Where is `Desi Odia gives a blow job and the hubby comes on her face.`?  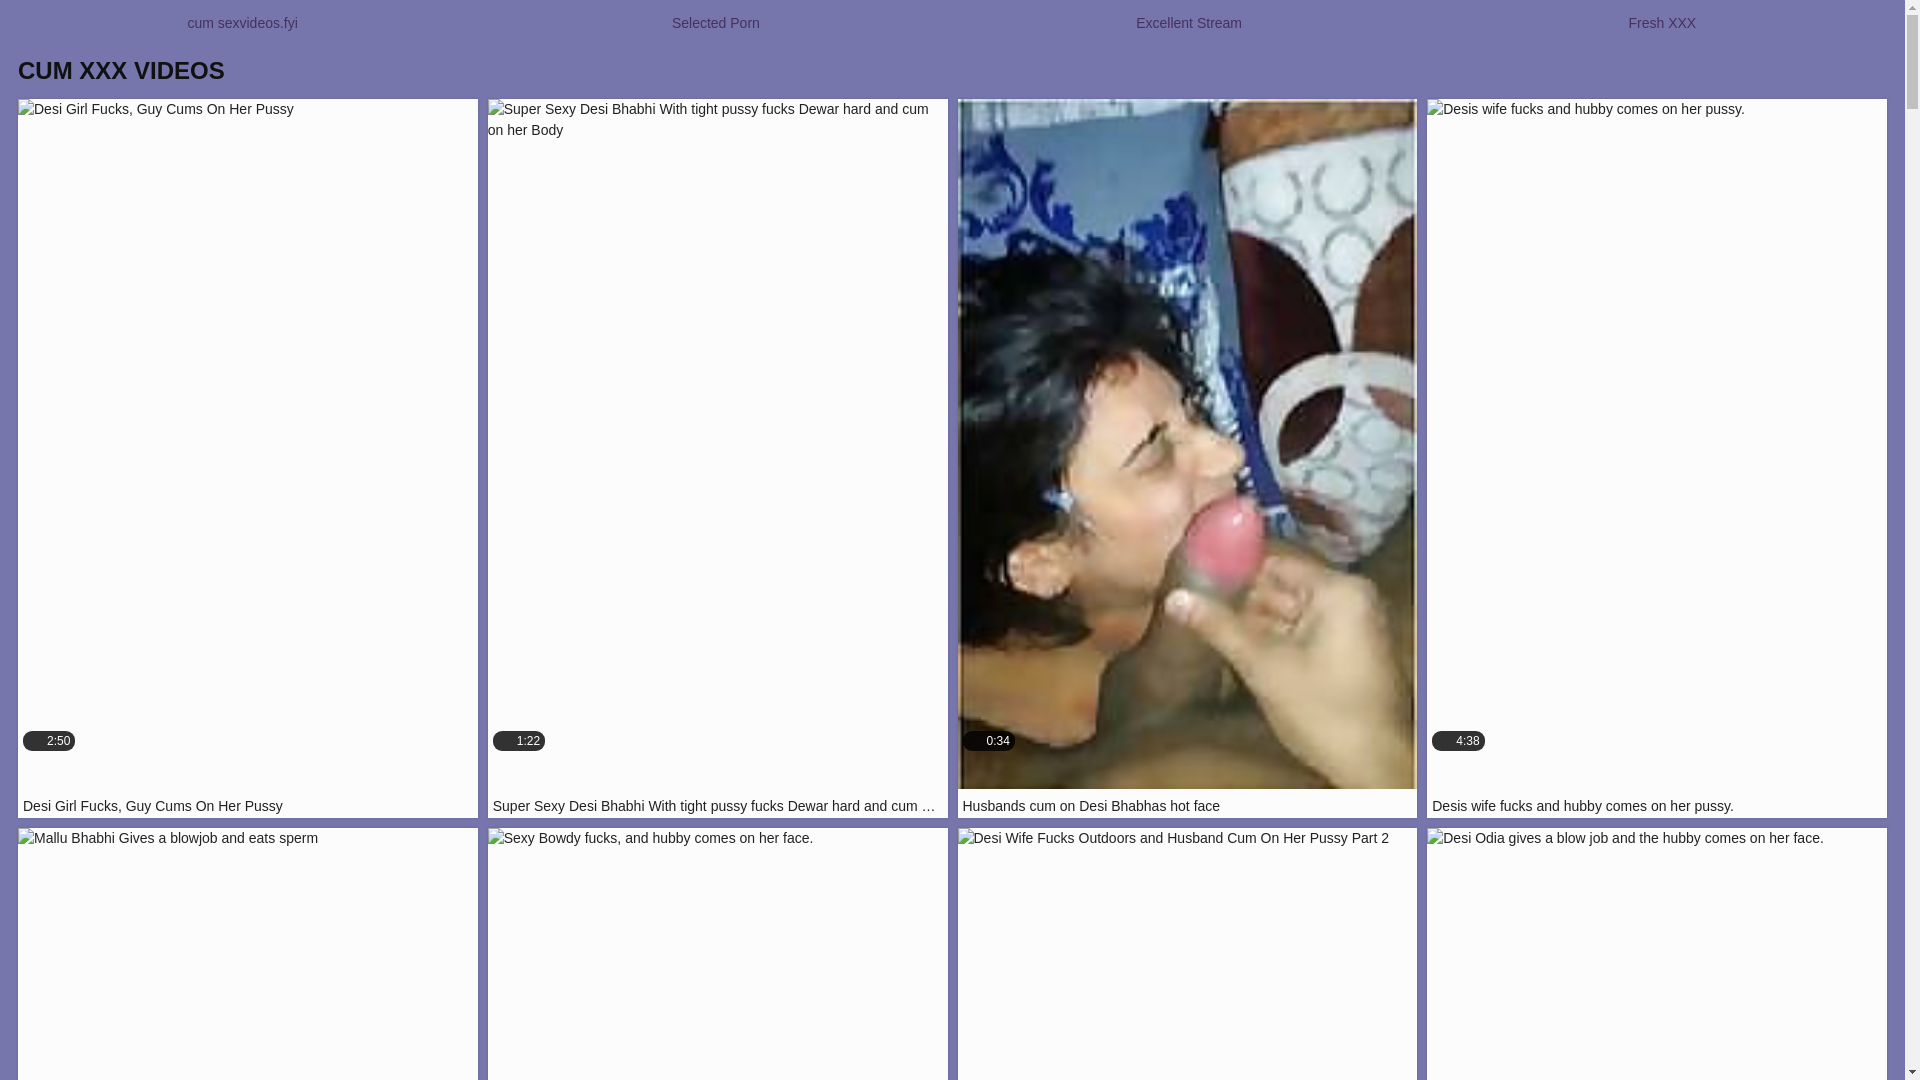
Desi Odia gives a blow job and the hubby comes on her face. is located at coordinates (1656, 954).